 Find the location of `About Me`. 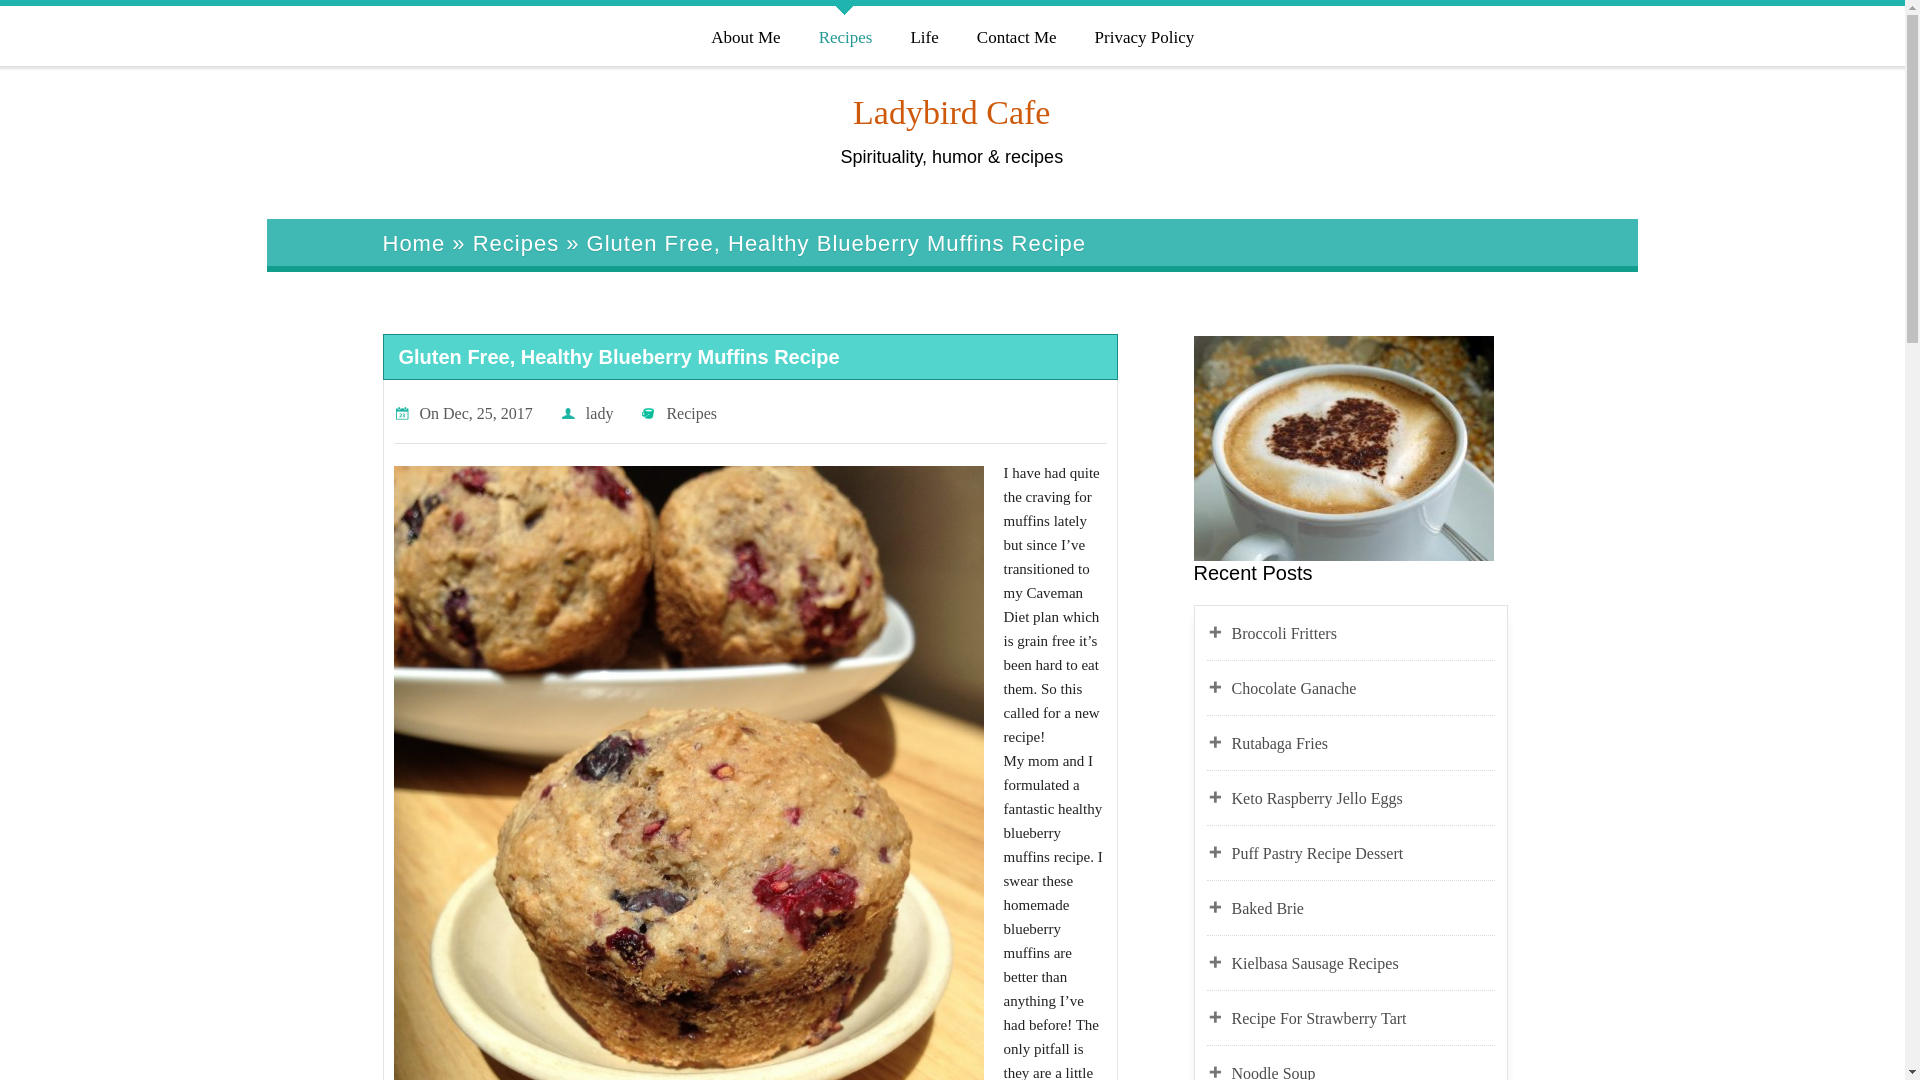

About Me is located at coordinates (744, 34).